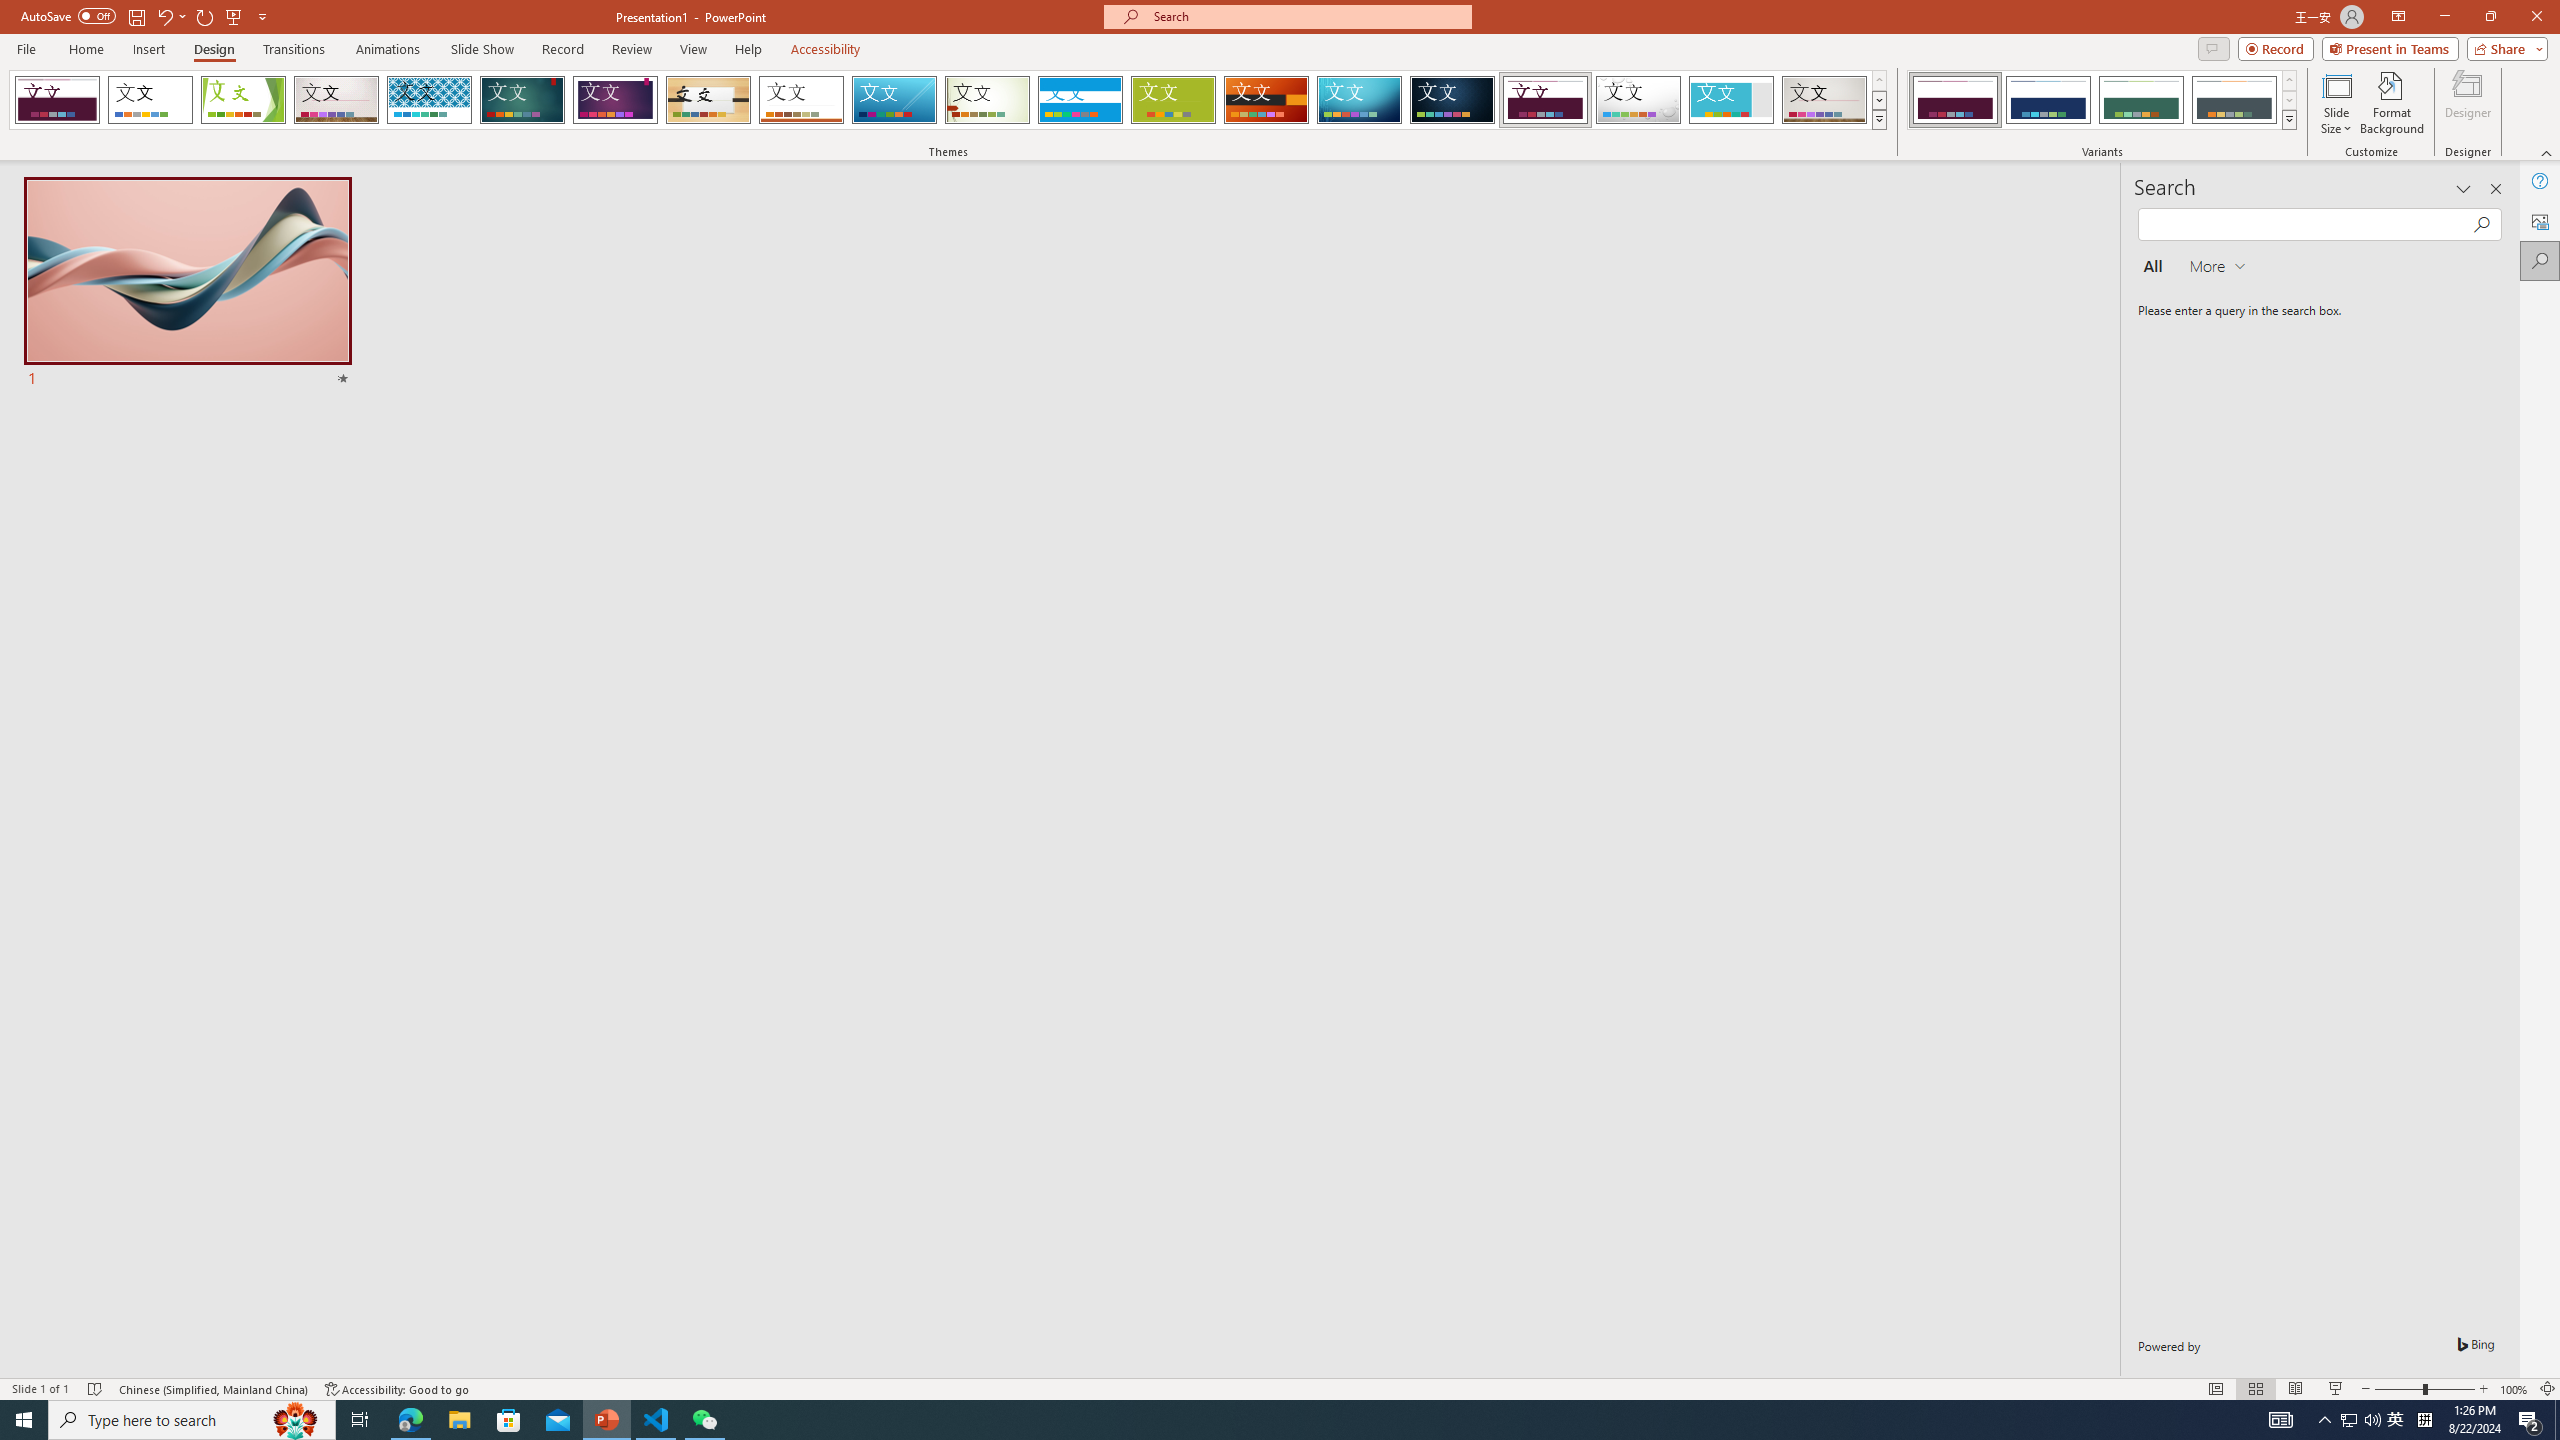 This screenshot has height=1440, width=2560. I want to click on Ion, so click(522, 100).